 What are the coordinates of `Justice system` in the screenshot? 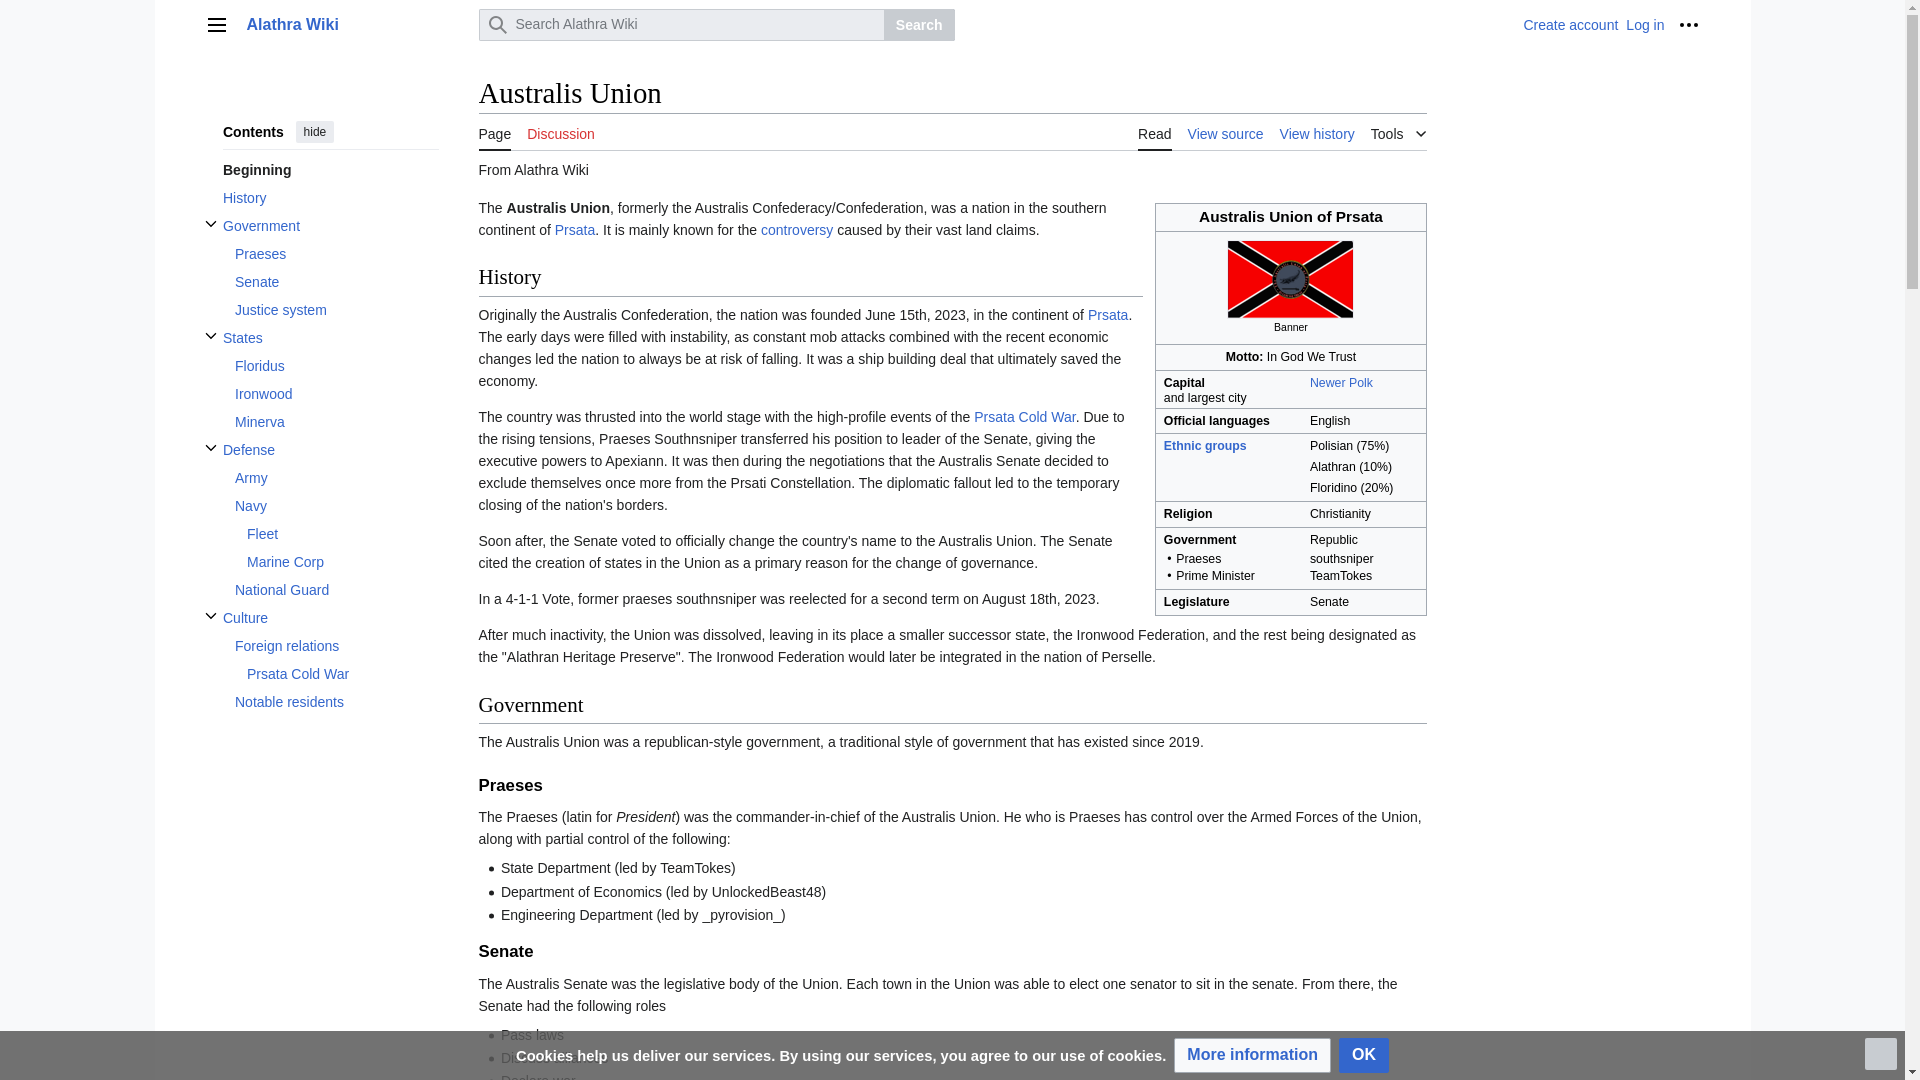 It's located at (336, 310).